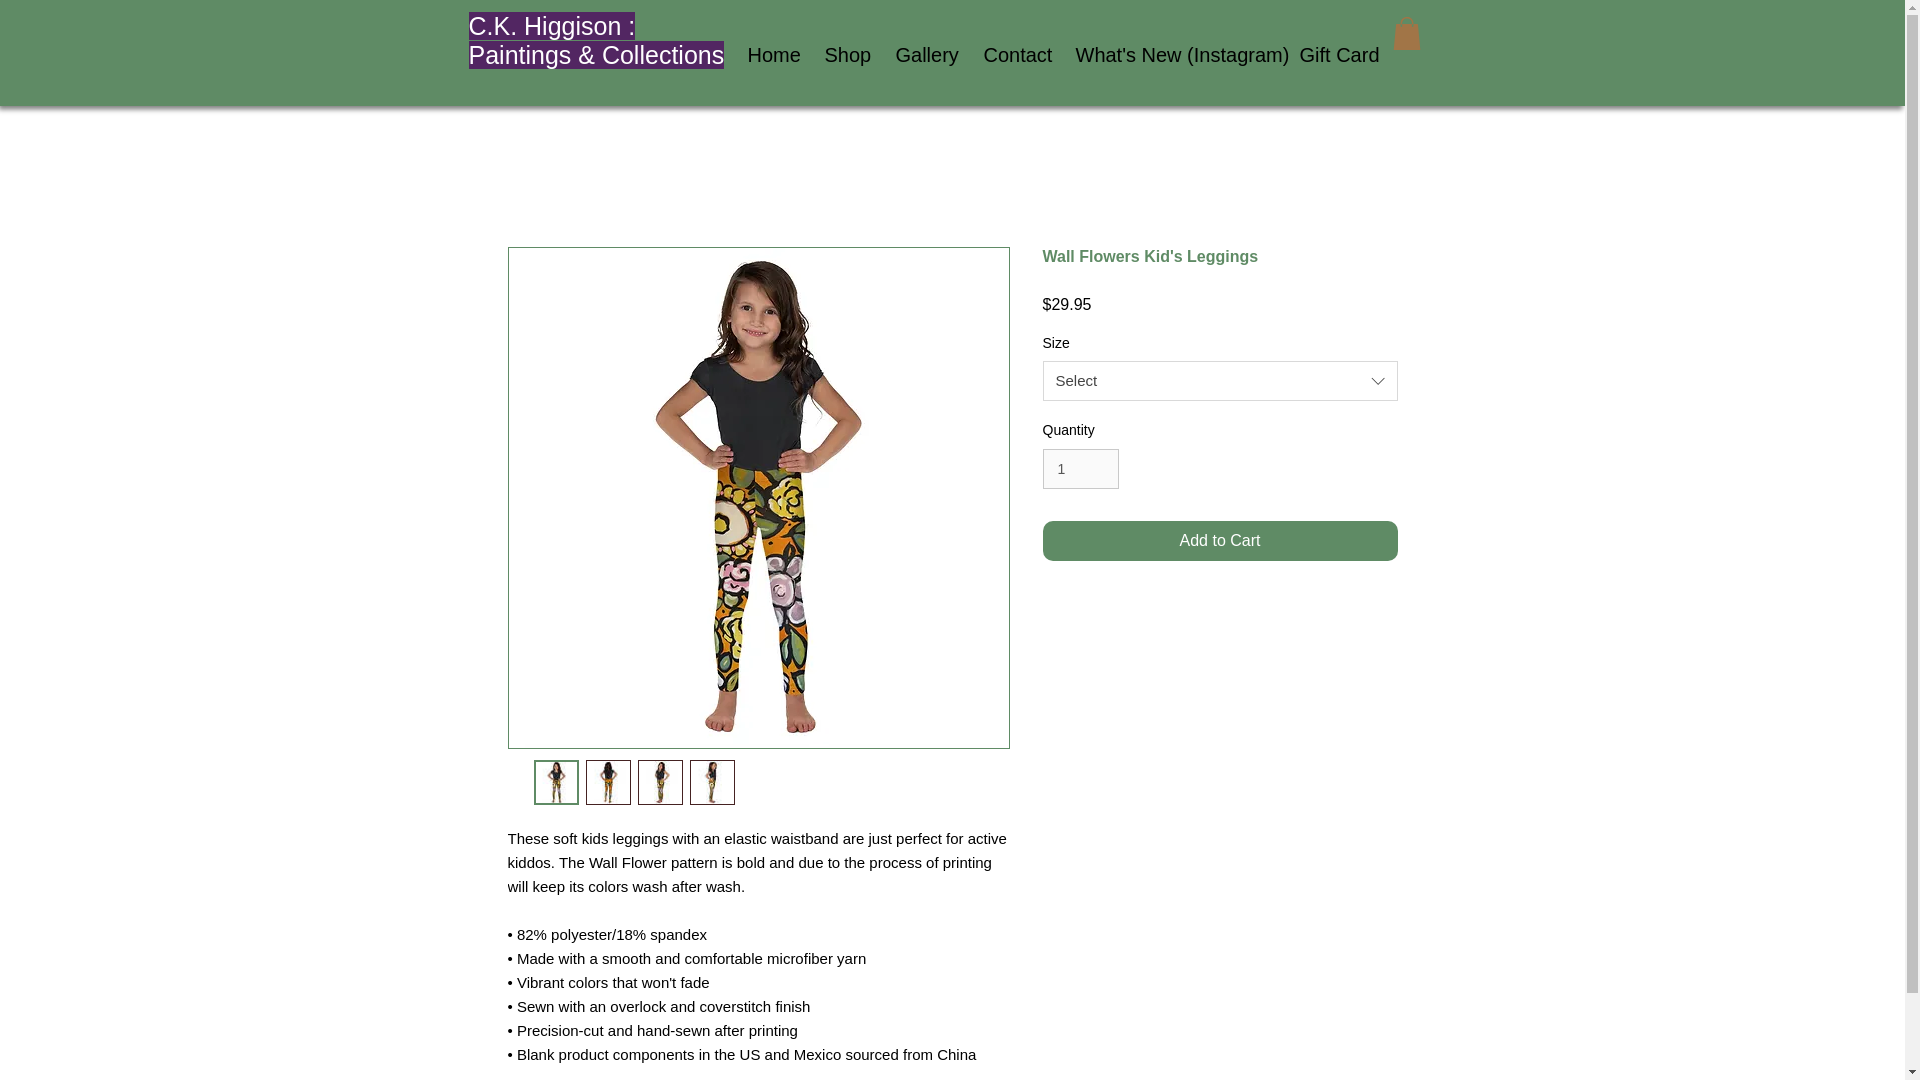 Image resolution: width=1920 pixels, height=1080 pixels. What do you see at coordinates (923, 54) in the screenshot?
I see `Gallery` at bounding box center [923, 54].